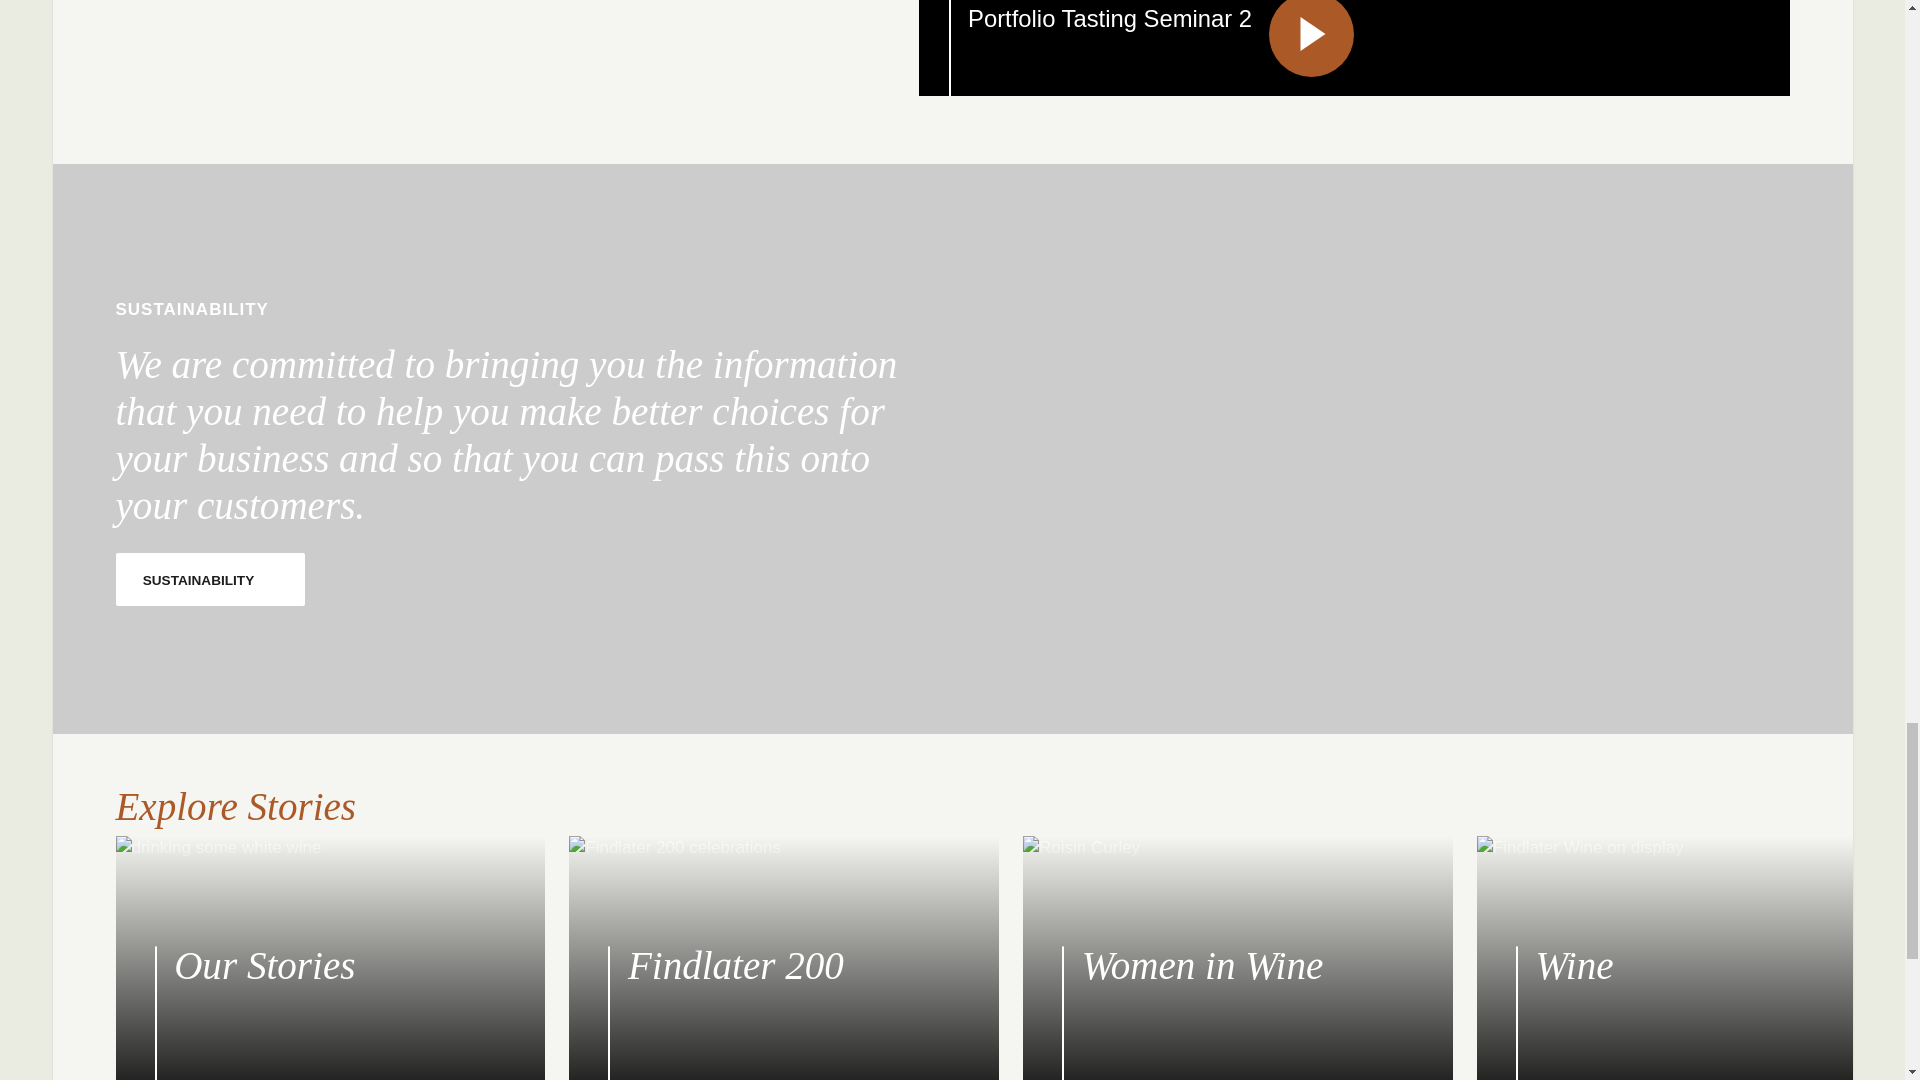  Describe the element at coordinates (1354, 48) in the screenshot. I see `Portfolio Tasting Seminar 2` at that location.